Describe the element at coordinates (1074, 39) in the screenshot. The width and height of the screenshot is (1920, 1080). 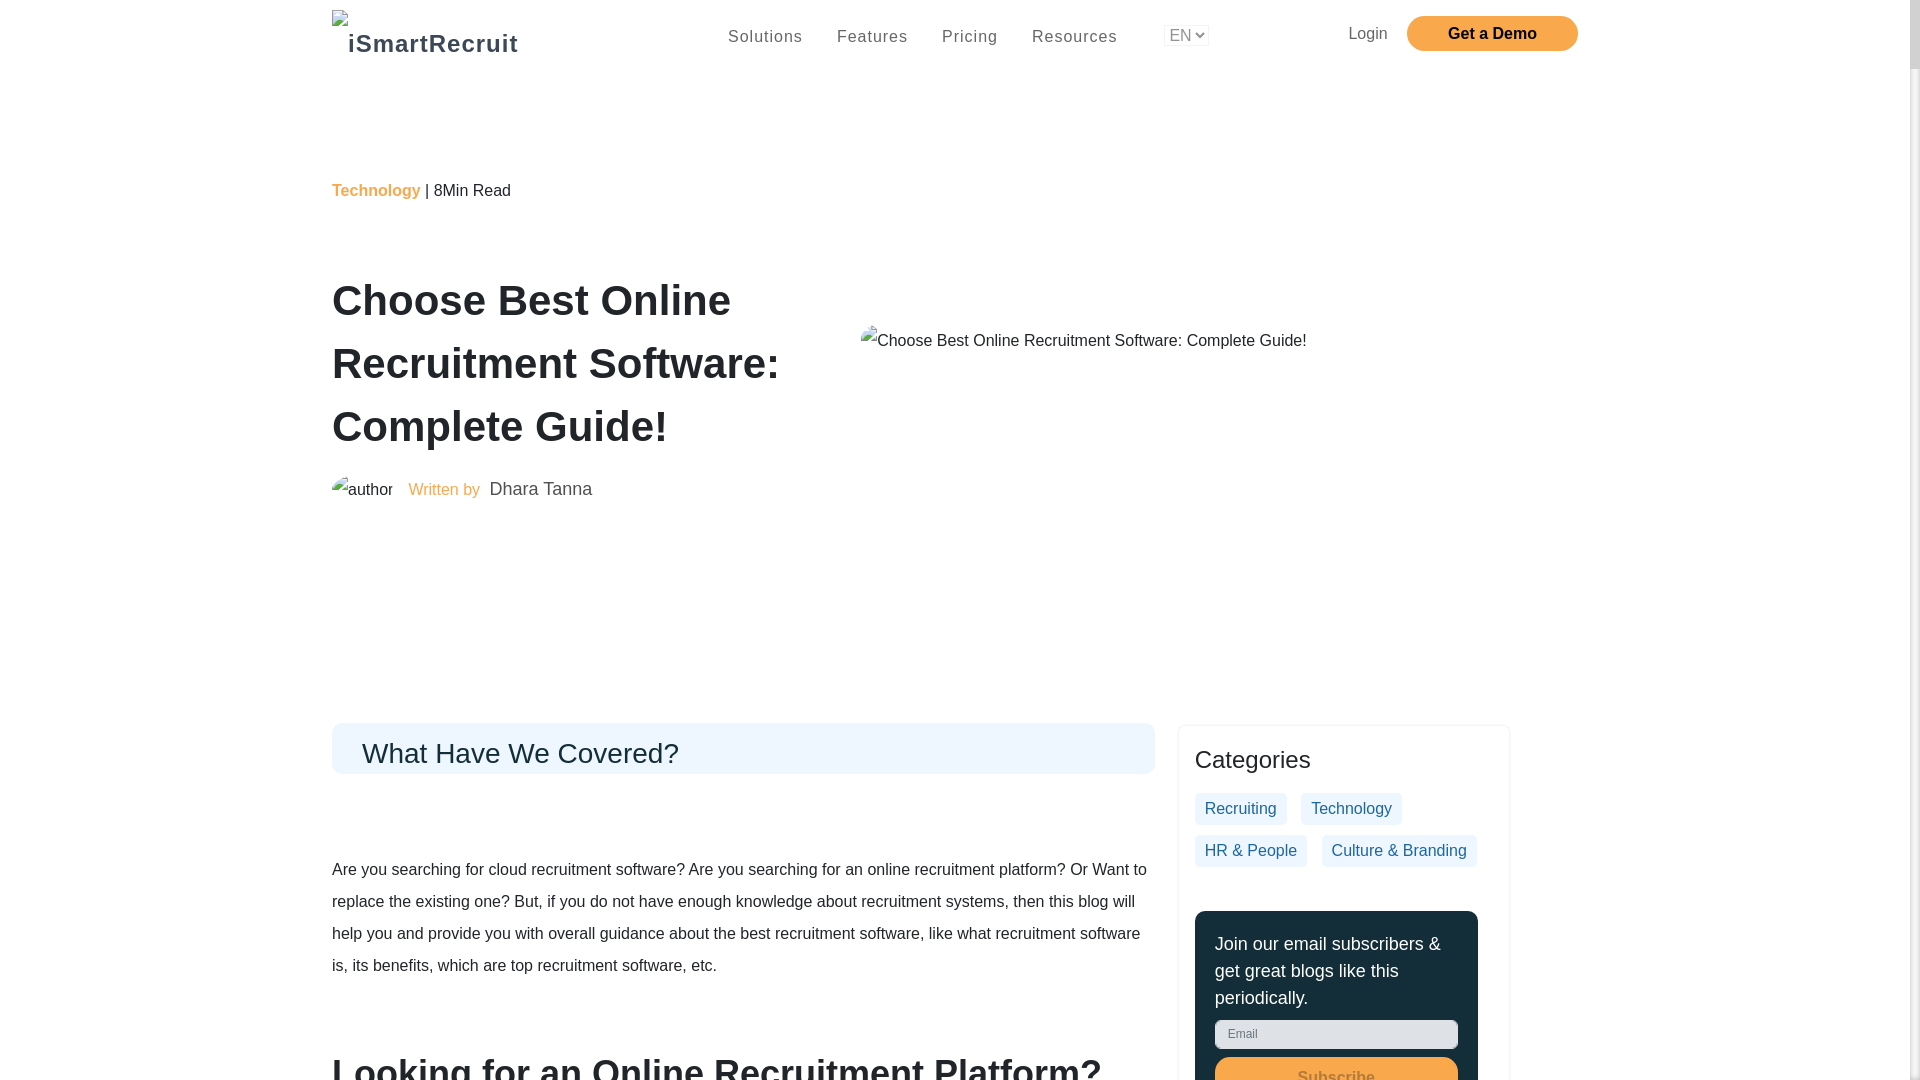
I see `Resources` at that location.